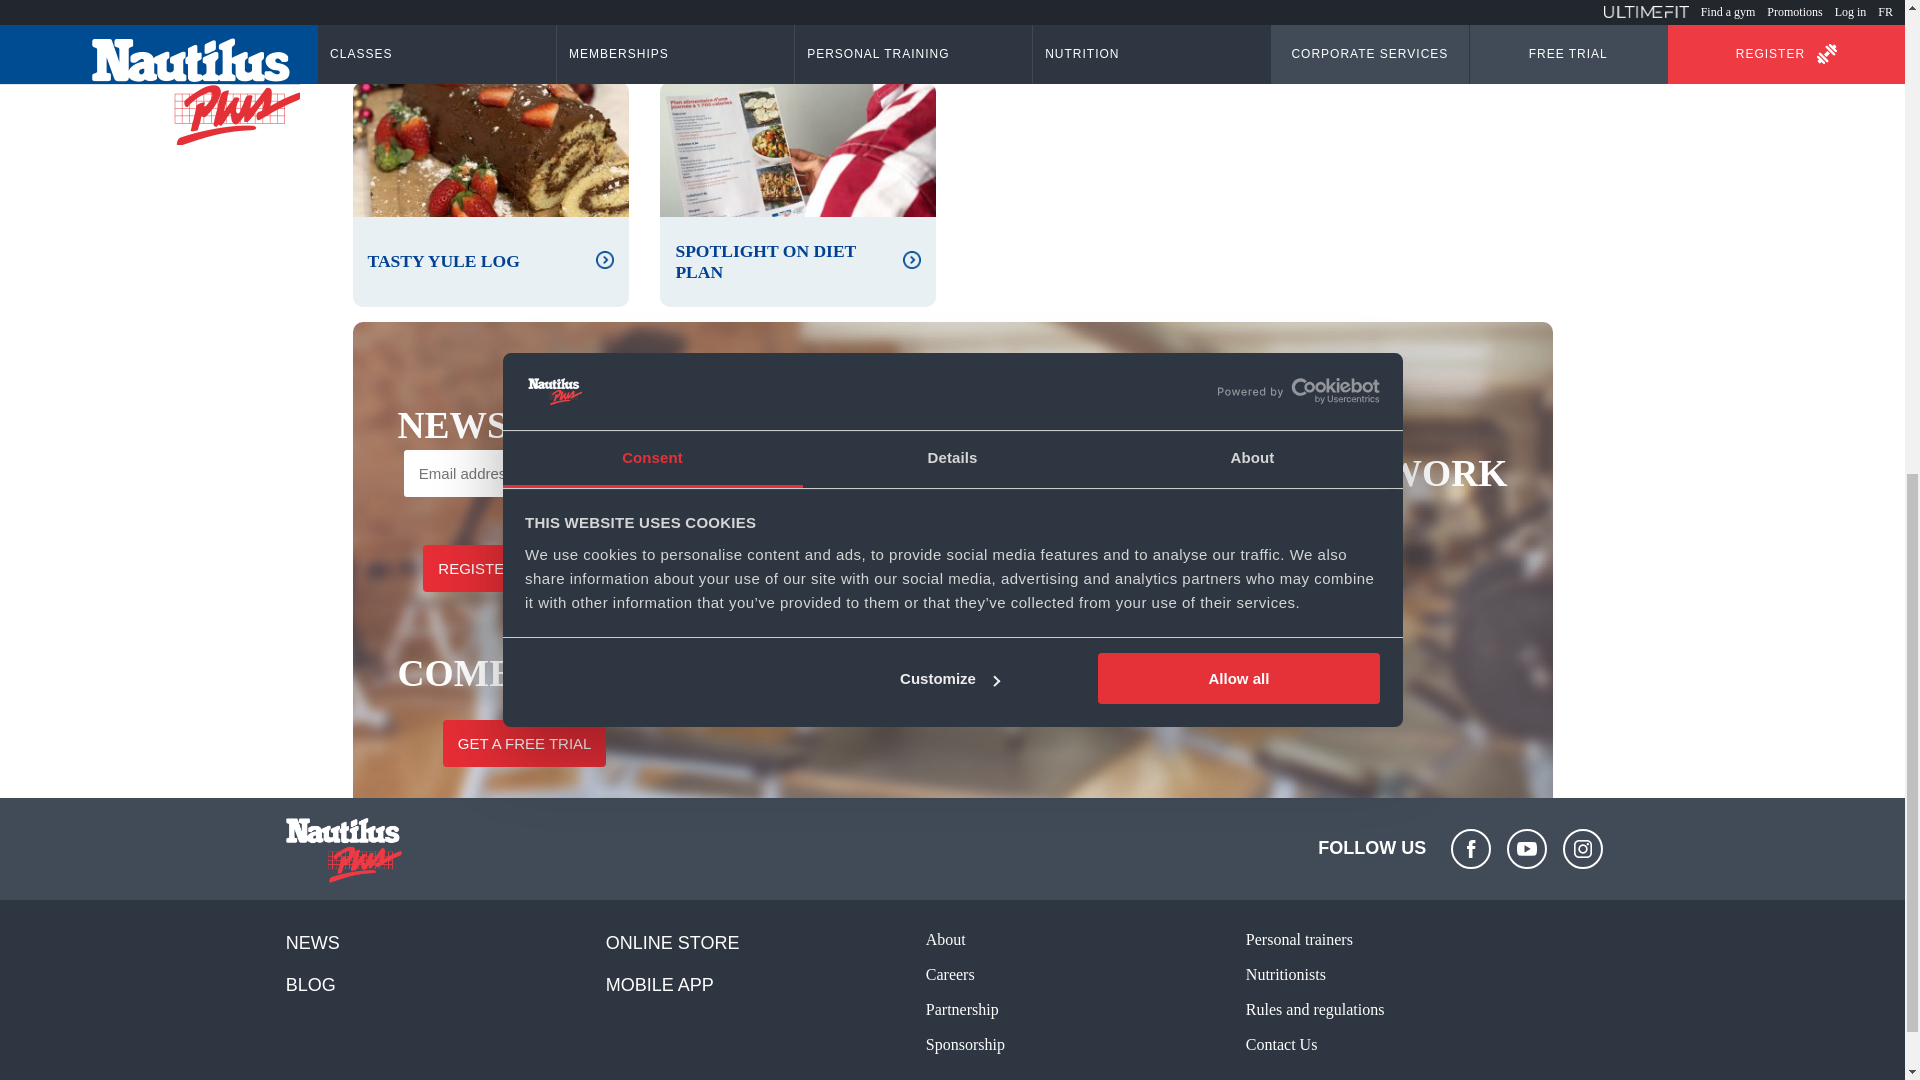 The height and width of the screenshot is (1080, 1920). Describe the element at coordinates (528, 568) in the screenshot. I see `REGISTER TO THE BLOG` at that location.